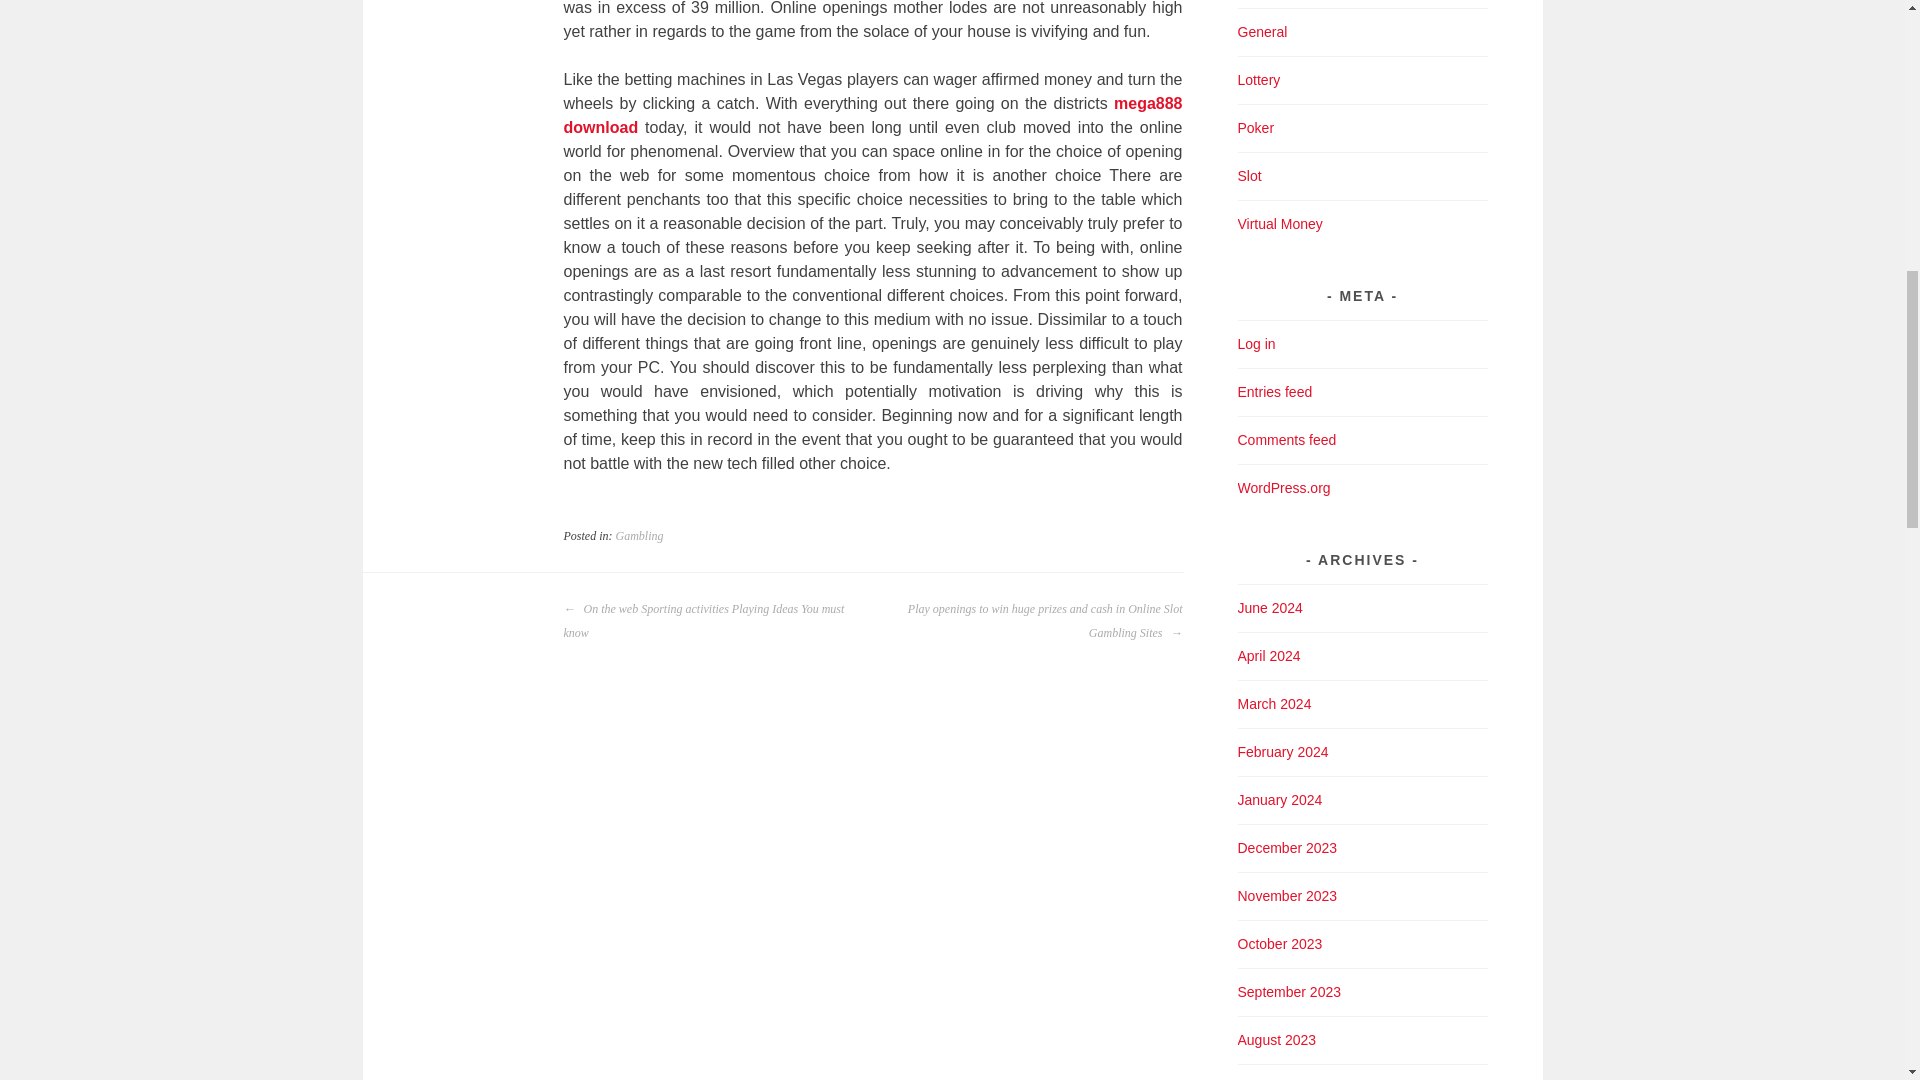 The height and width of the screenshot is (1080, 1920). Describe the element at coordinates (640, 536) in the screenshot. I see `Gambling` at that location.